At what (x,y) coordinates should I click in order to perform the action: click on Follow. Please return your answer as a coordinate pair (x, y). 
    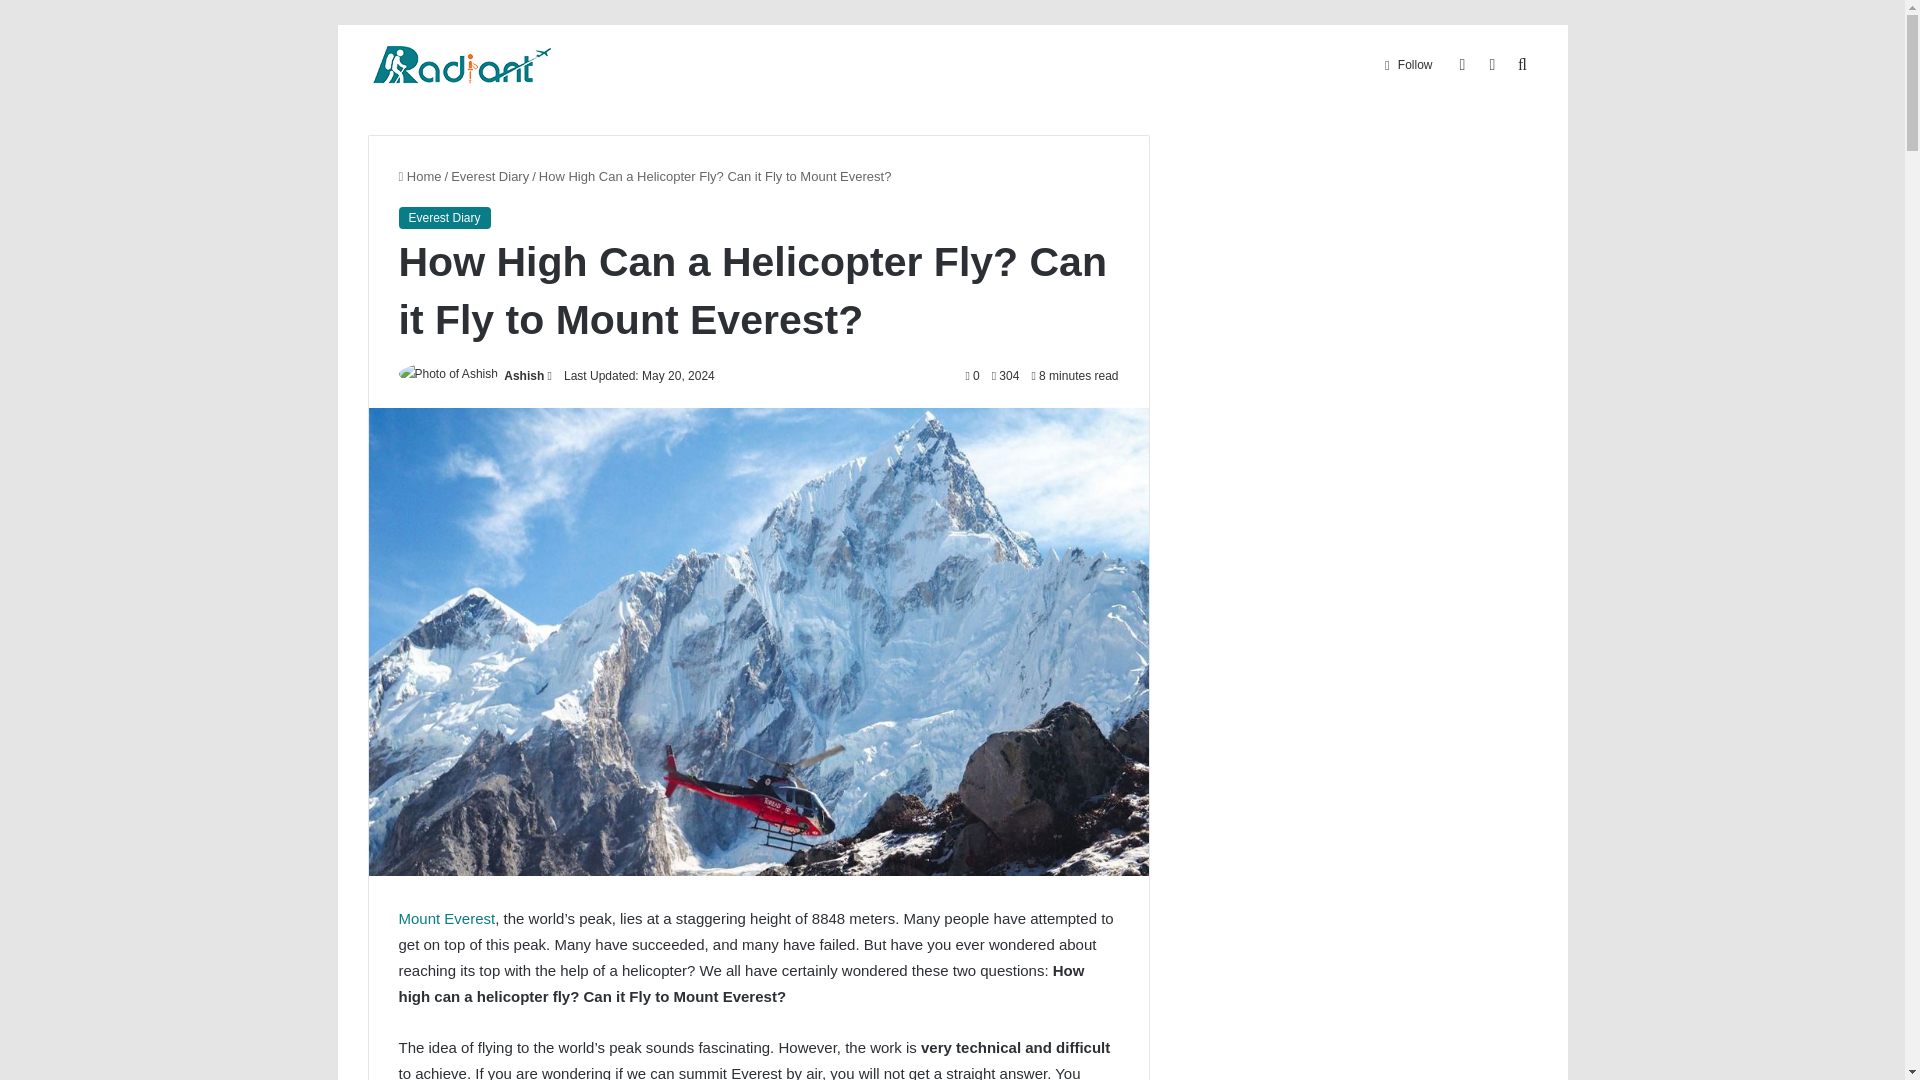
    Looking at the image, I should click on (1408, 64).